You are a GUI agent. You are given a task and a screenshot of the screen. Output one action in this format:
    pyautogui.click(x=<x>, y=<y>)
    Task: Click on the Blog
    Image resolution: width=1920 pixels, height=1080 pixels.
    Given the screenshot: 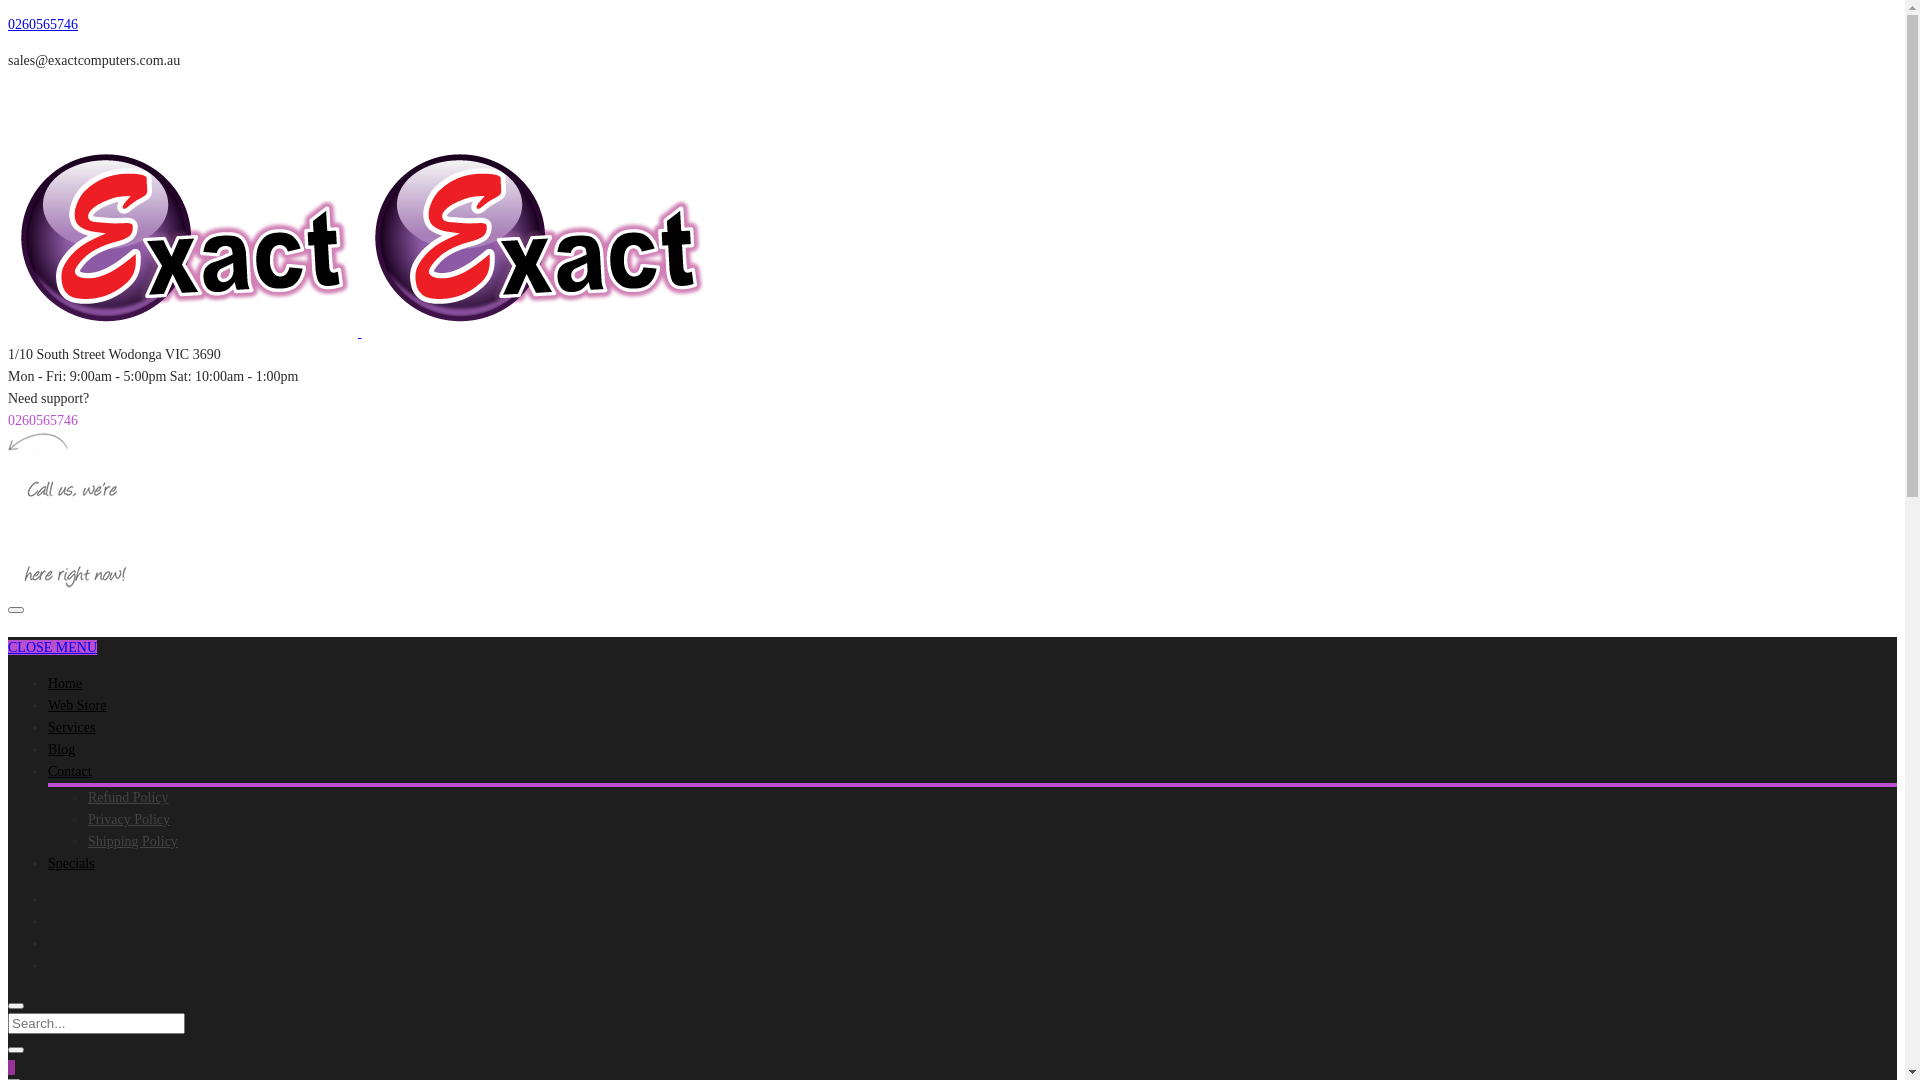 What is the action you would take?
    pyautogui.click(x=62, y=750)
    